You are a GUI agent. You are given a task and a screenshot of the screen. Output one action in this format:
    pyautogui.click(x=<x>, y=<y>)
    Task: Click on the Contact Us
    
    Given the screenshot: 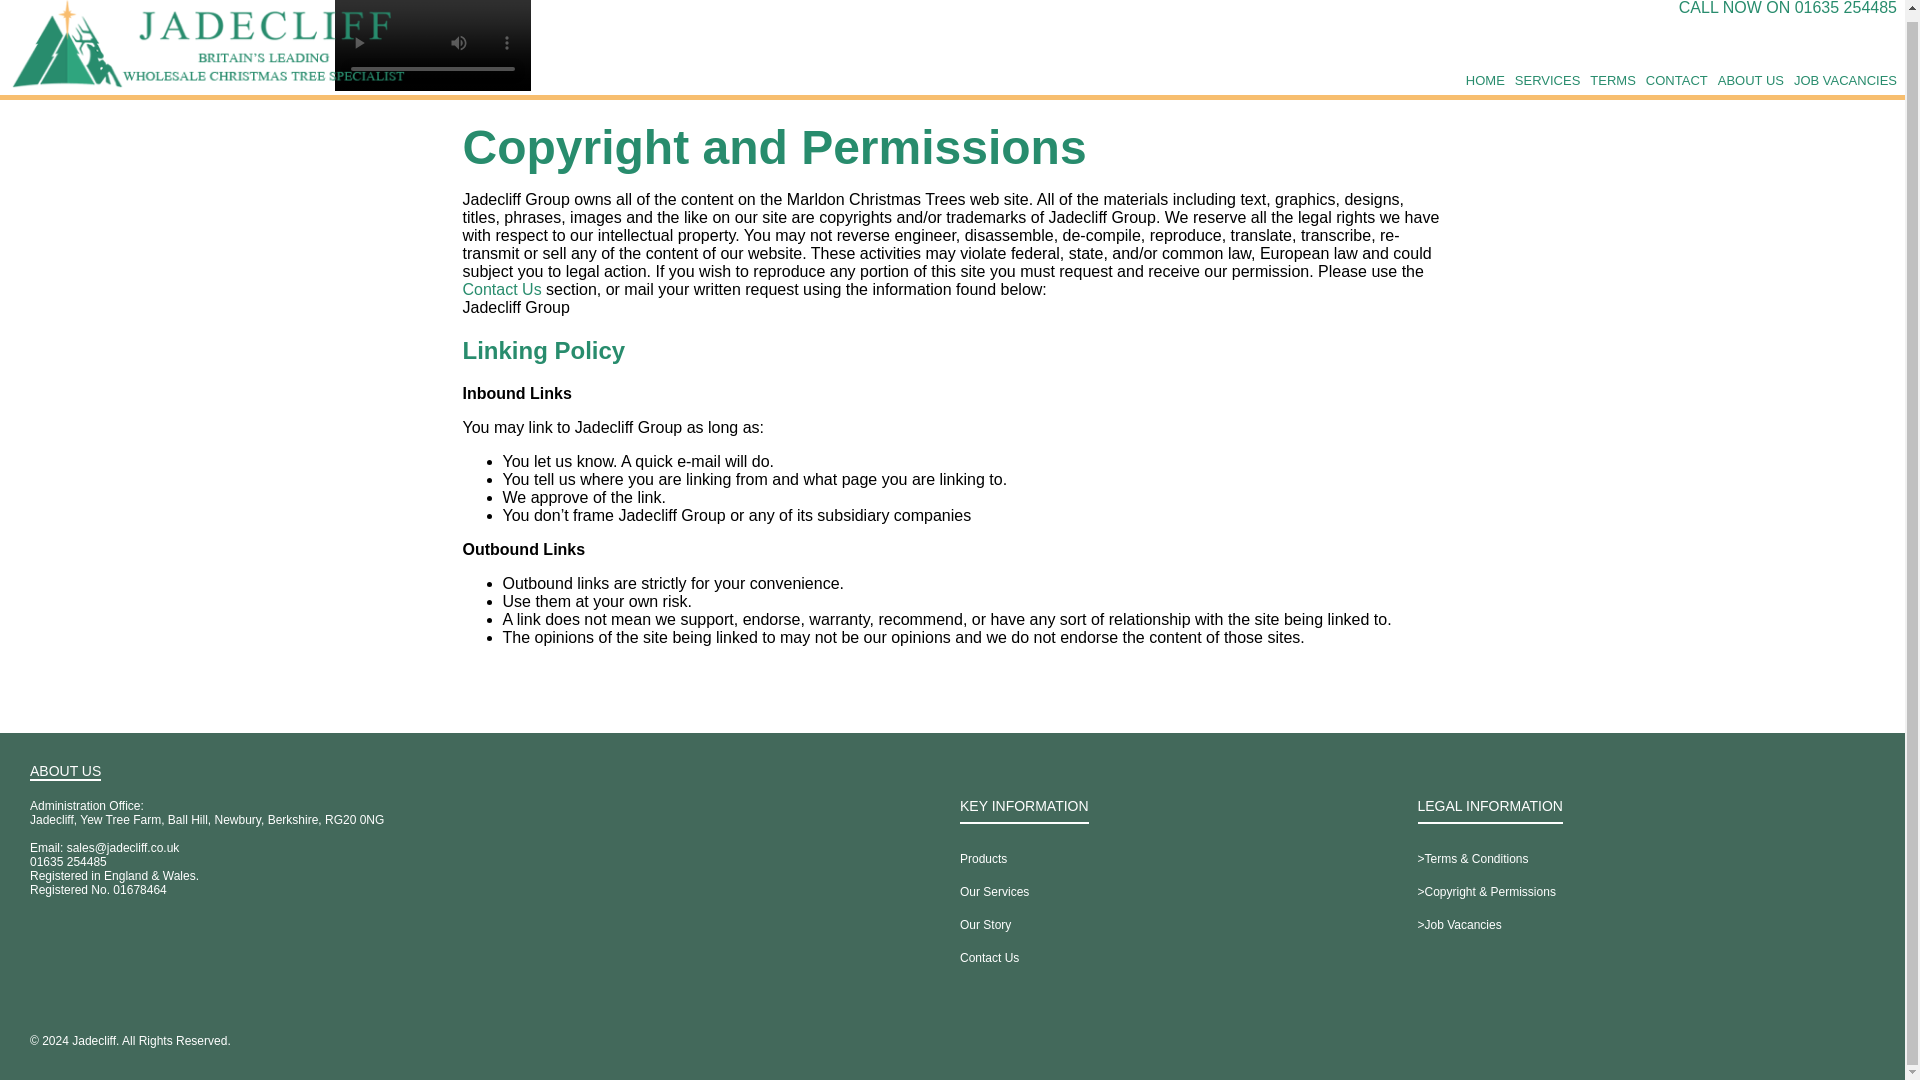 What is the action you would take?
    pyautogui.click(x=990, y=958)
    